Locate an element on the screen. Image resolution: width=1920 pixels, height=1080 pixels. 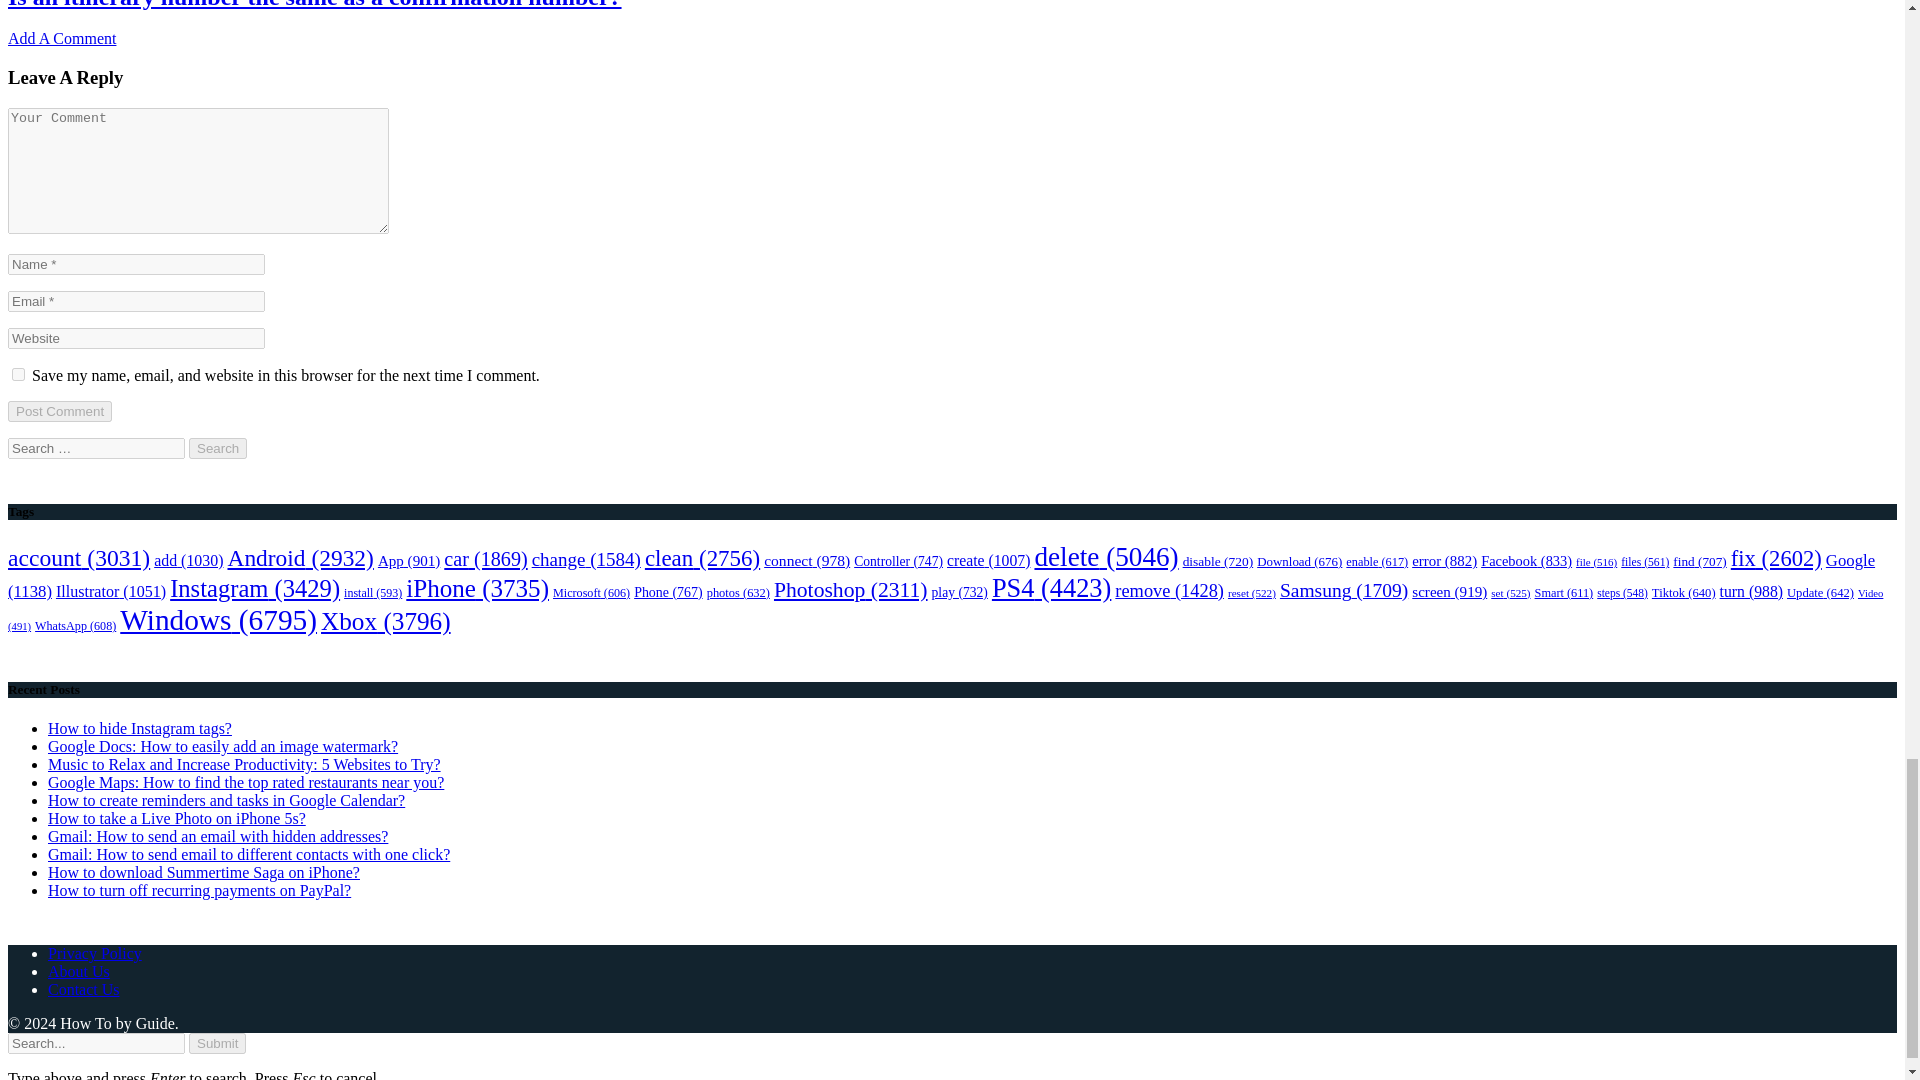
Post Comment is located at coordinates (59, 411).